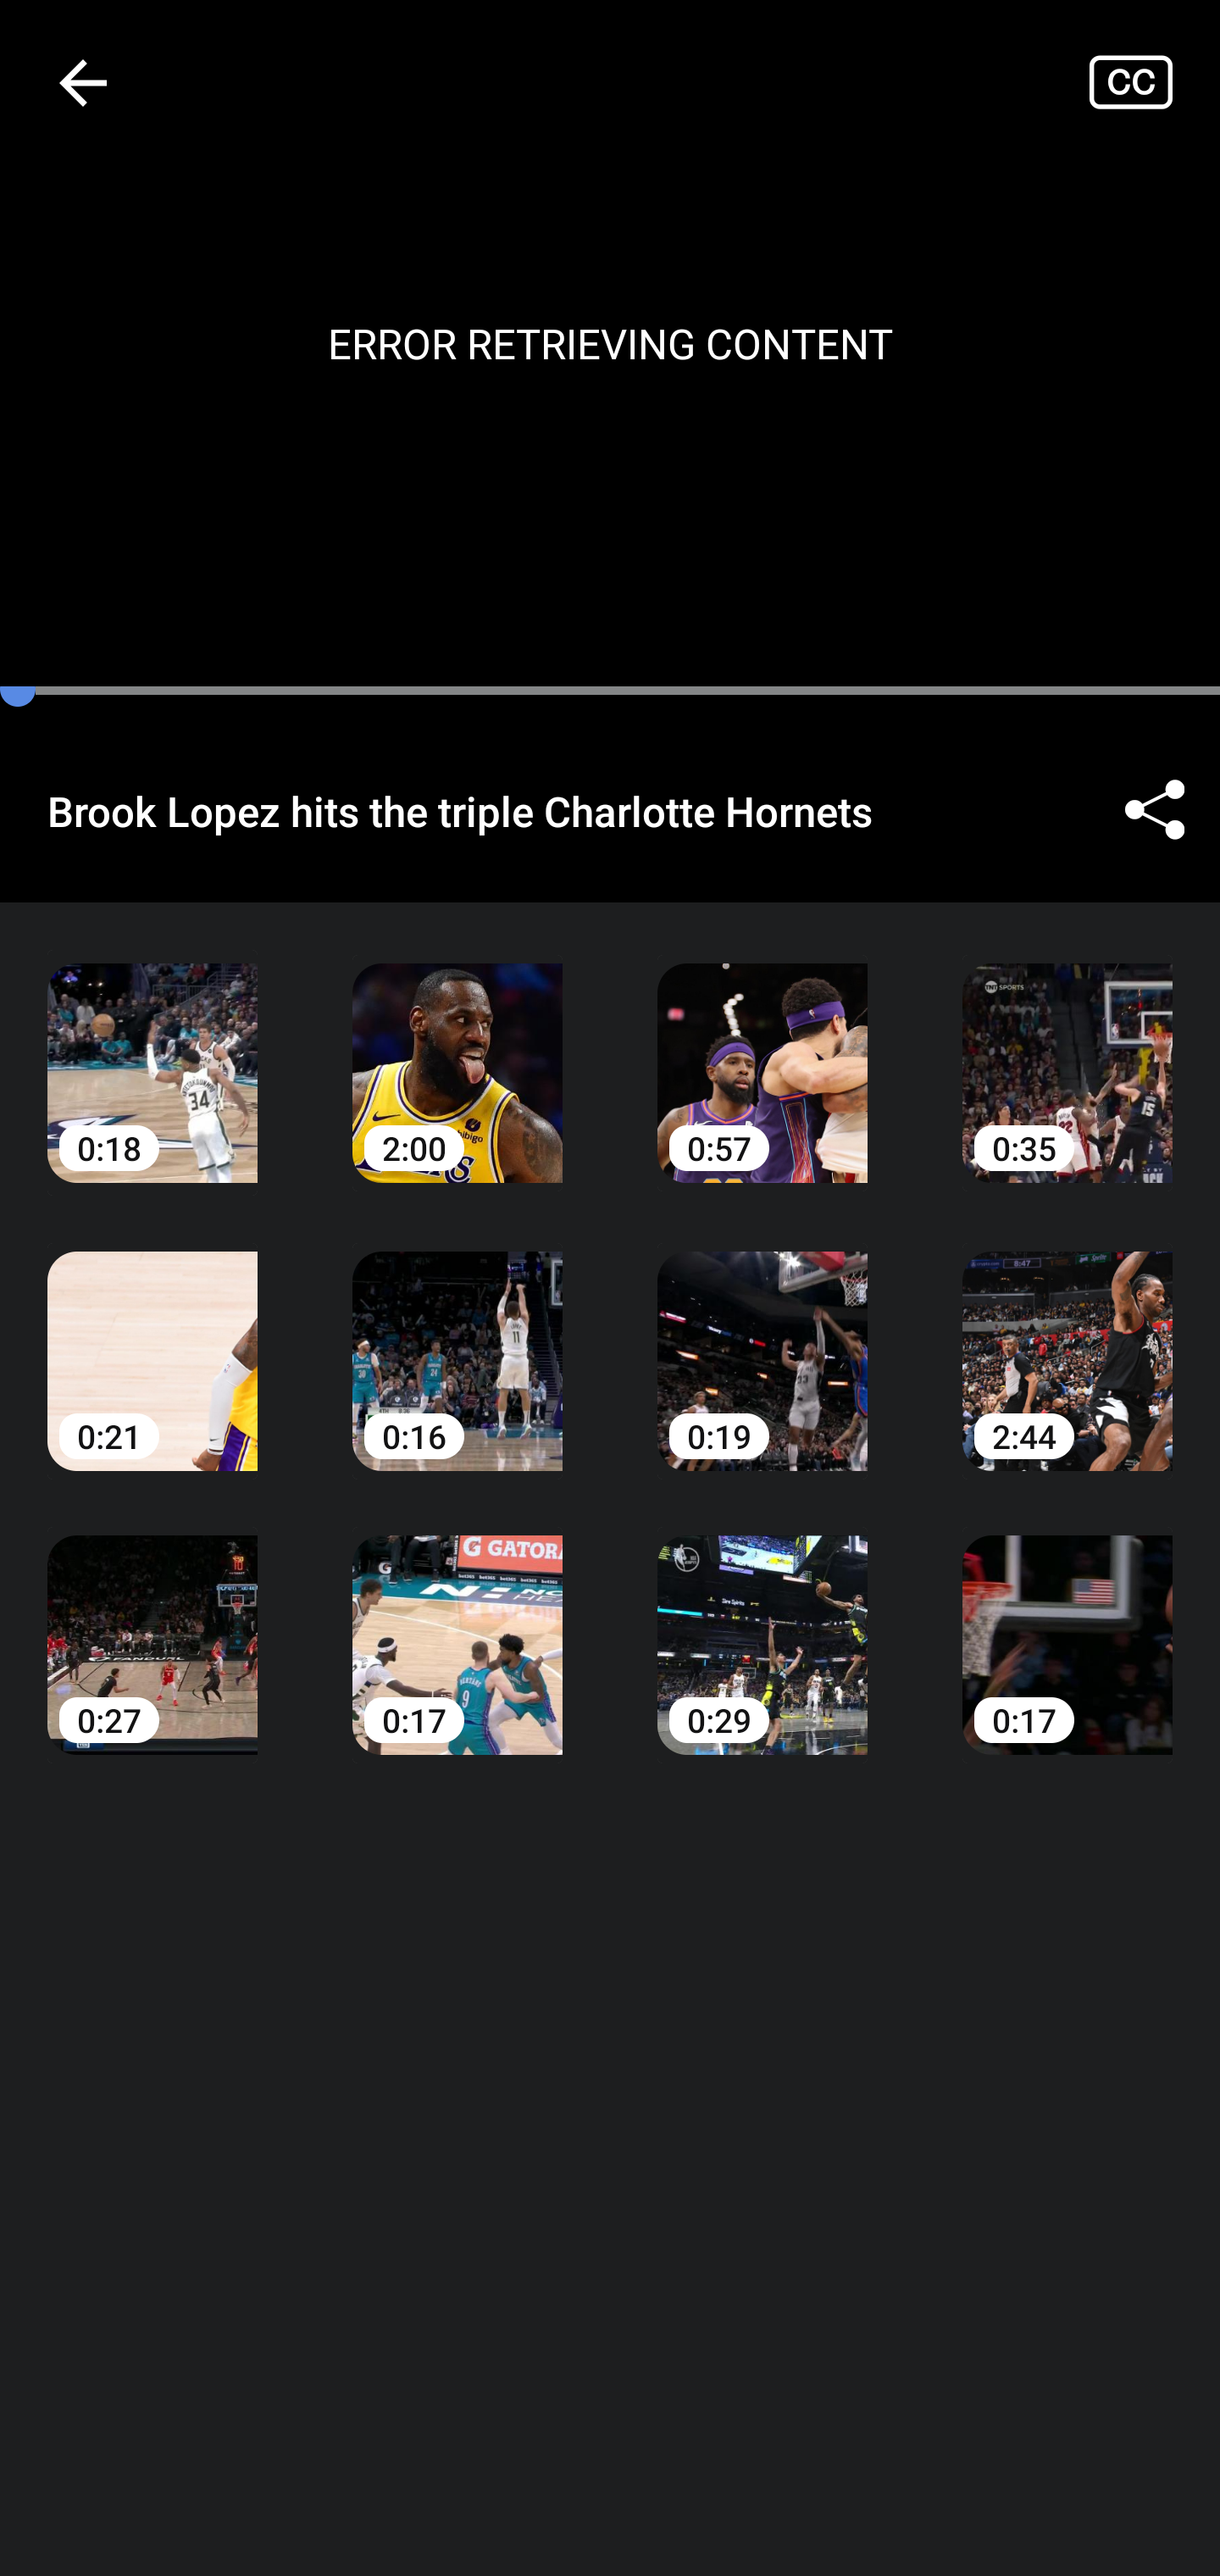  I want to click on 0:29, so click(762, 1621).